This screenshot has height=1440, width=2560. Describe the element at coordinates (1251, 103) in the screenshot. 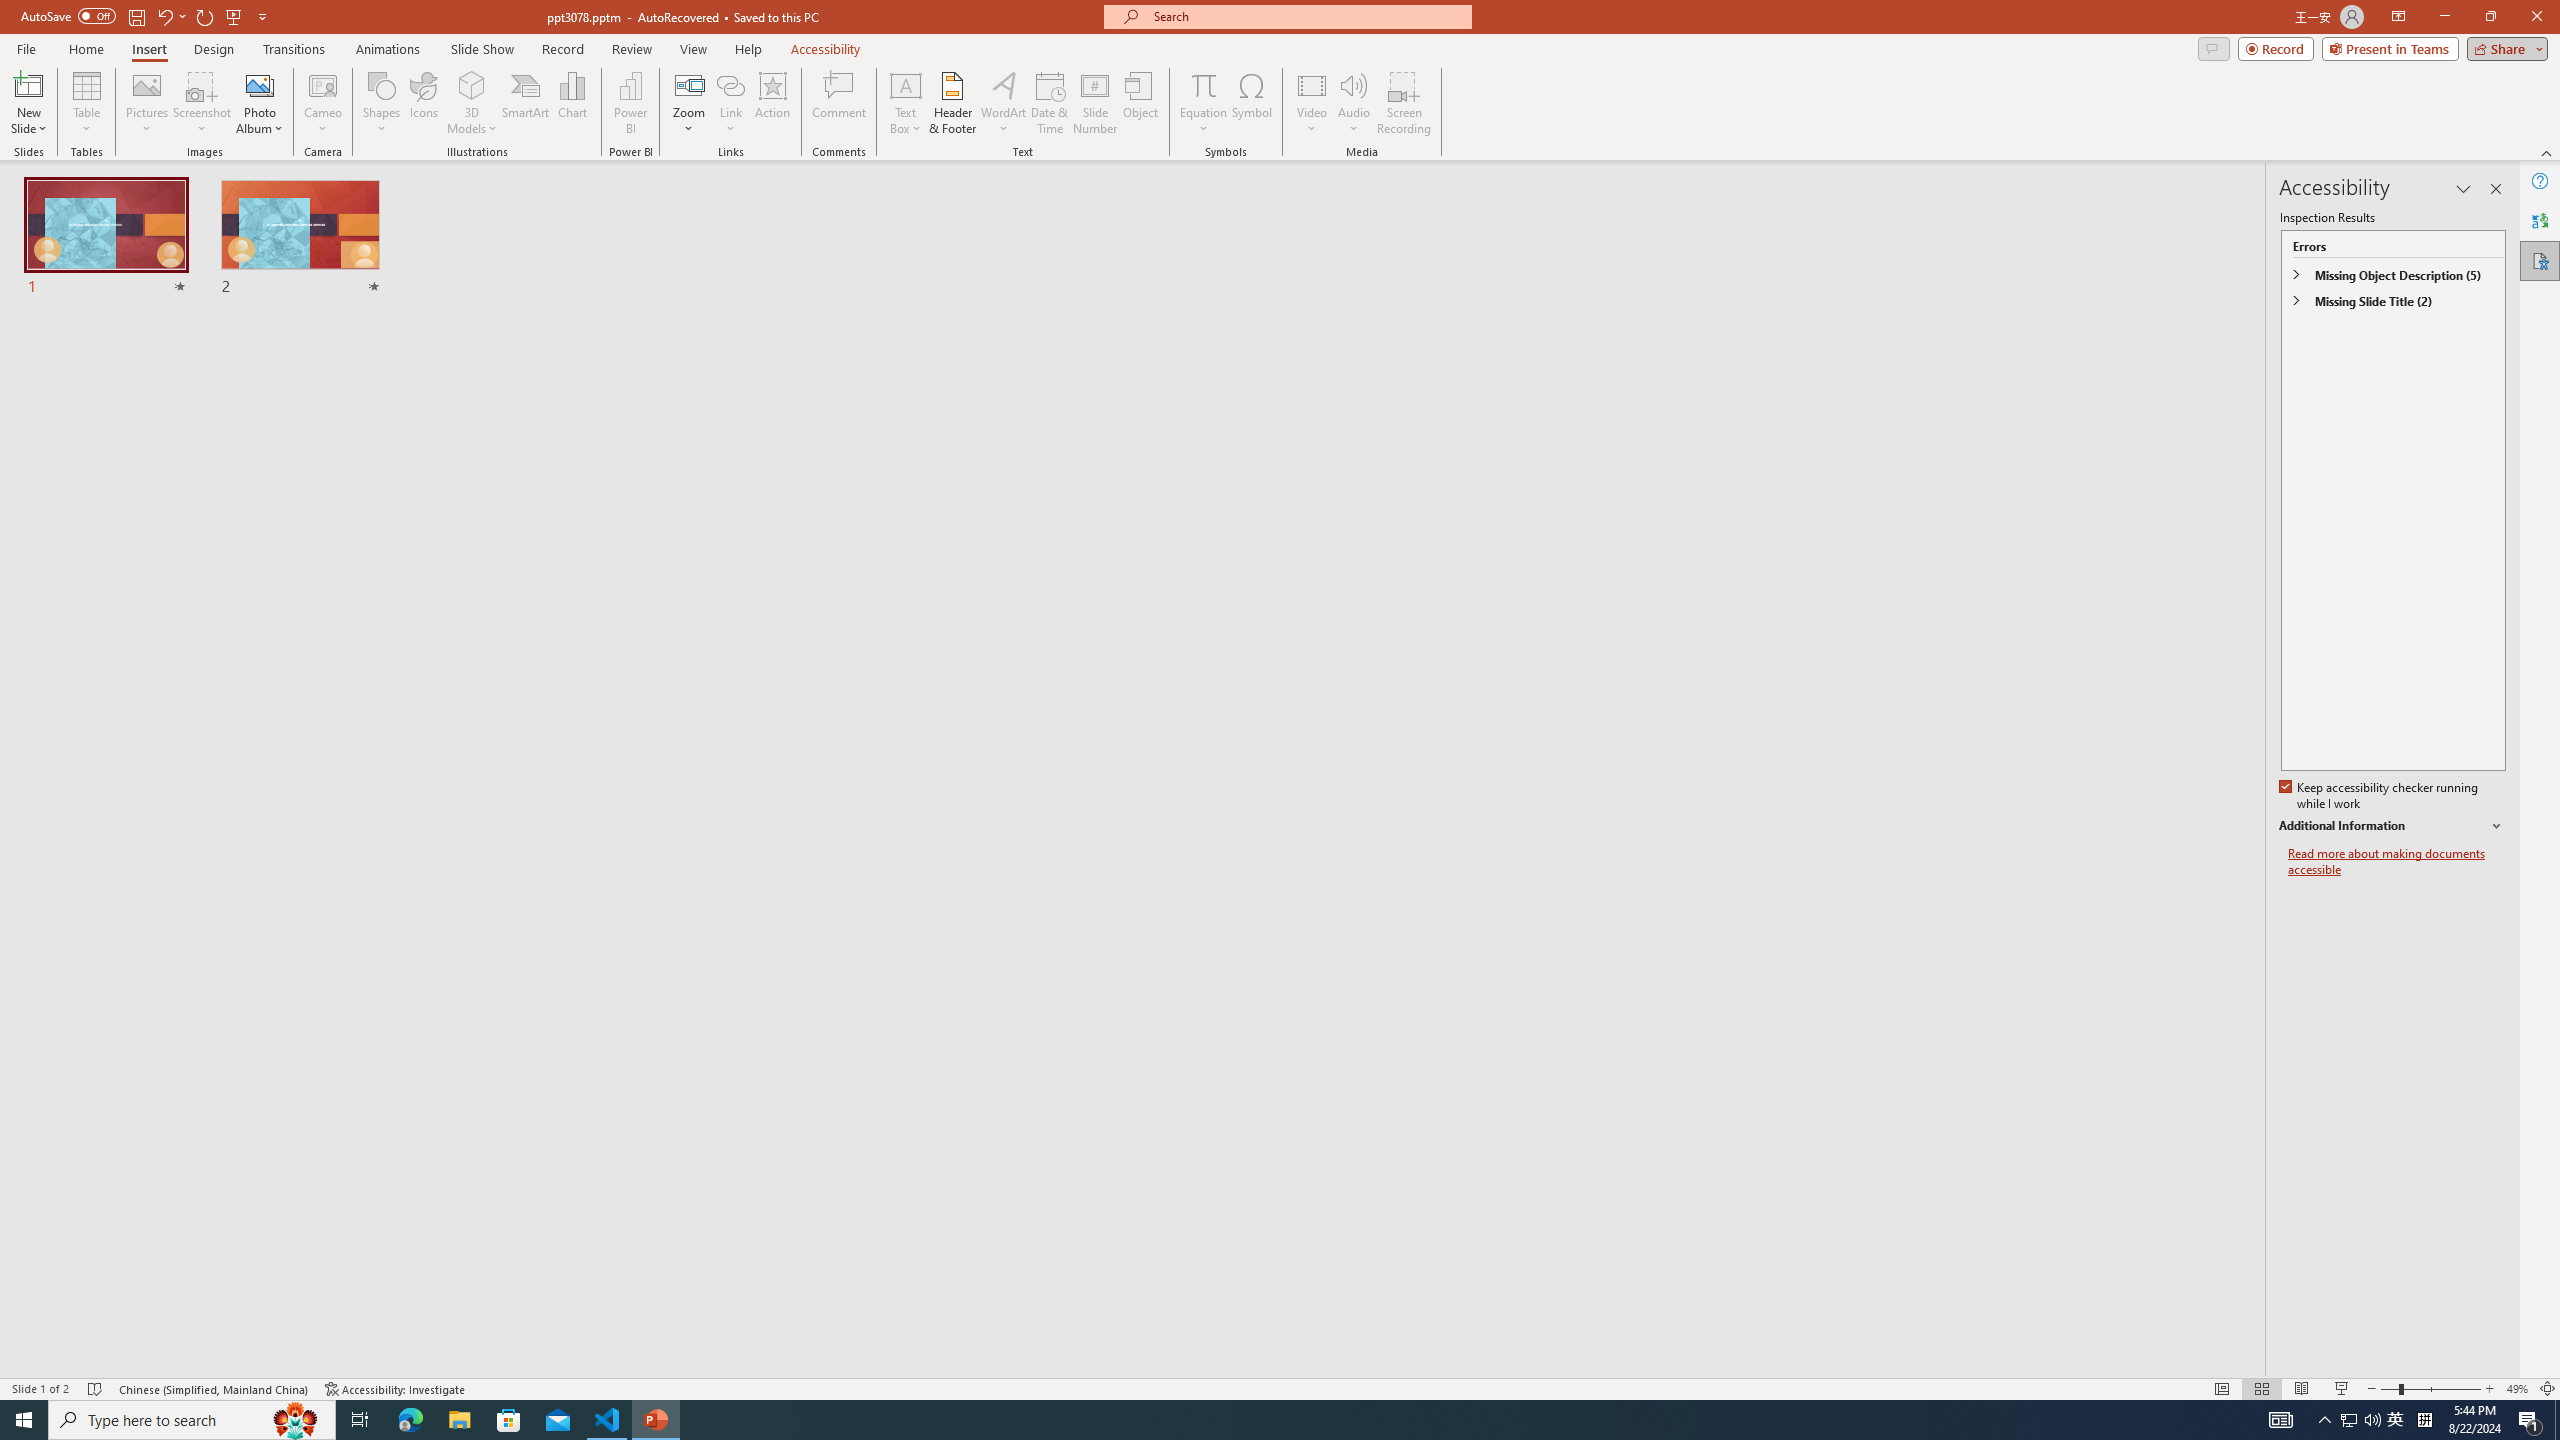

I see `Symbol...` at that location.